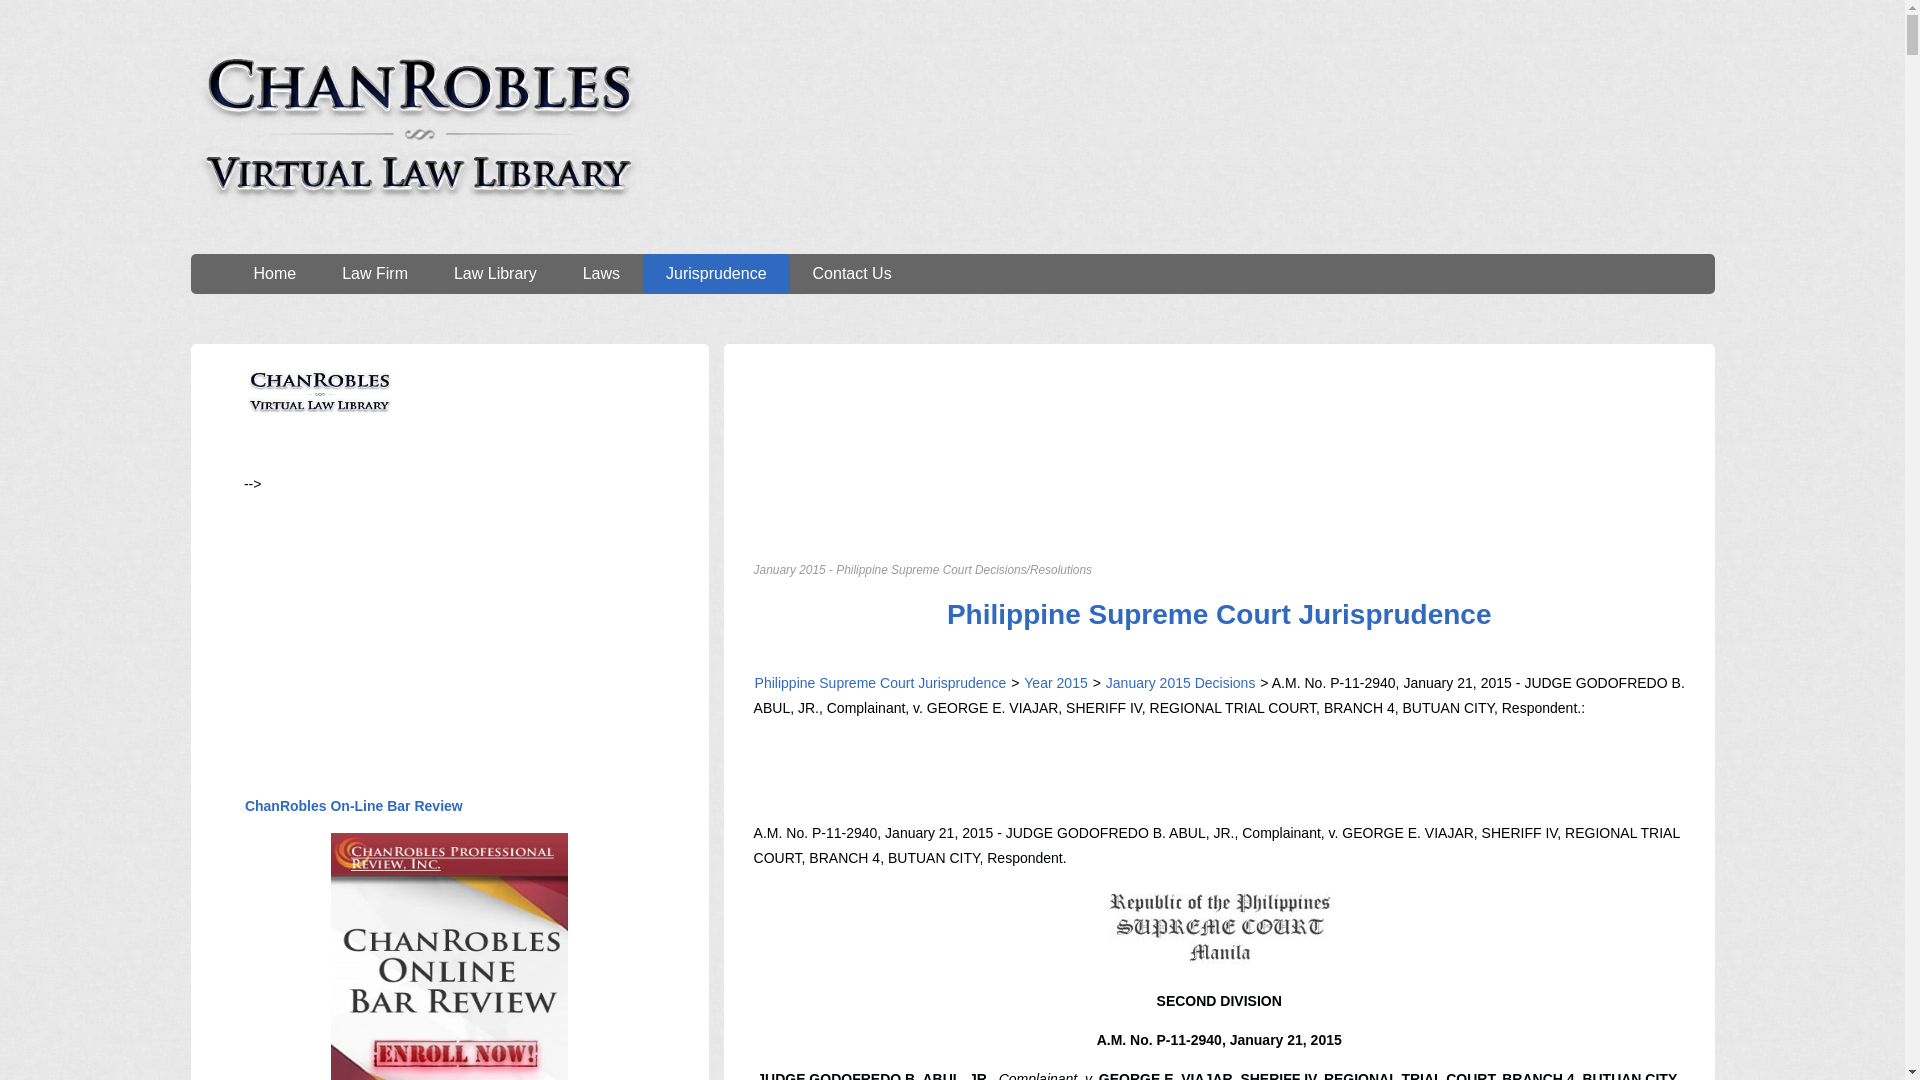 The height and width of the screenshot is (1080, 1920). I want to click on Jurisprudence, so click(716, 273).